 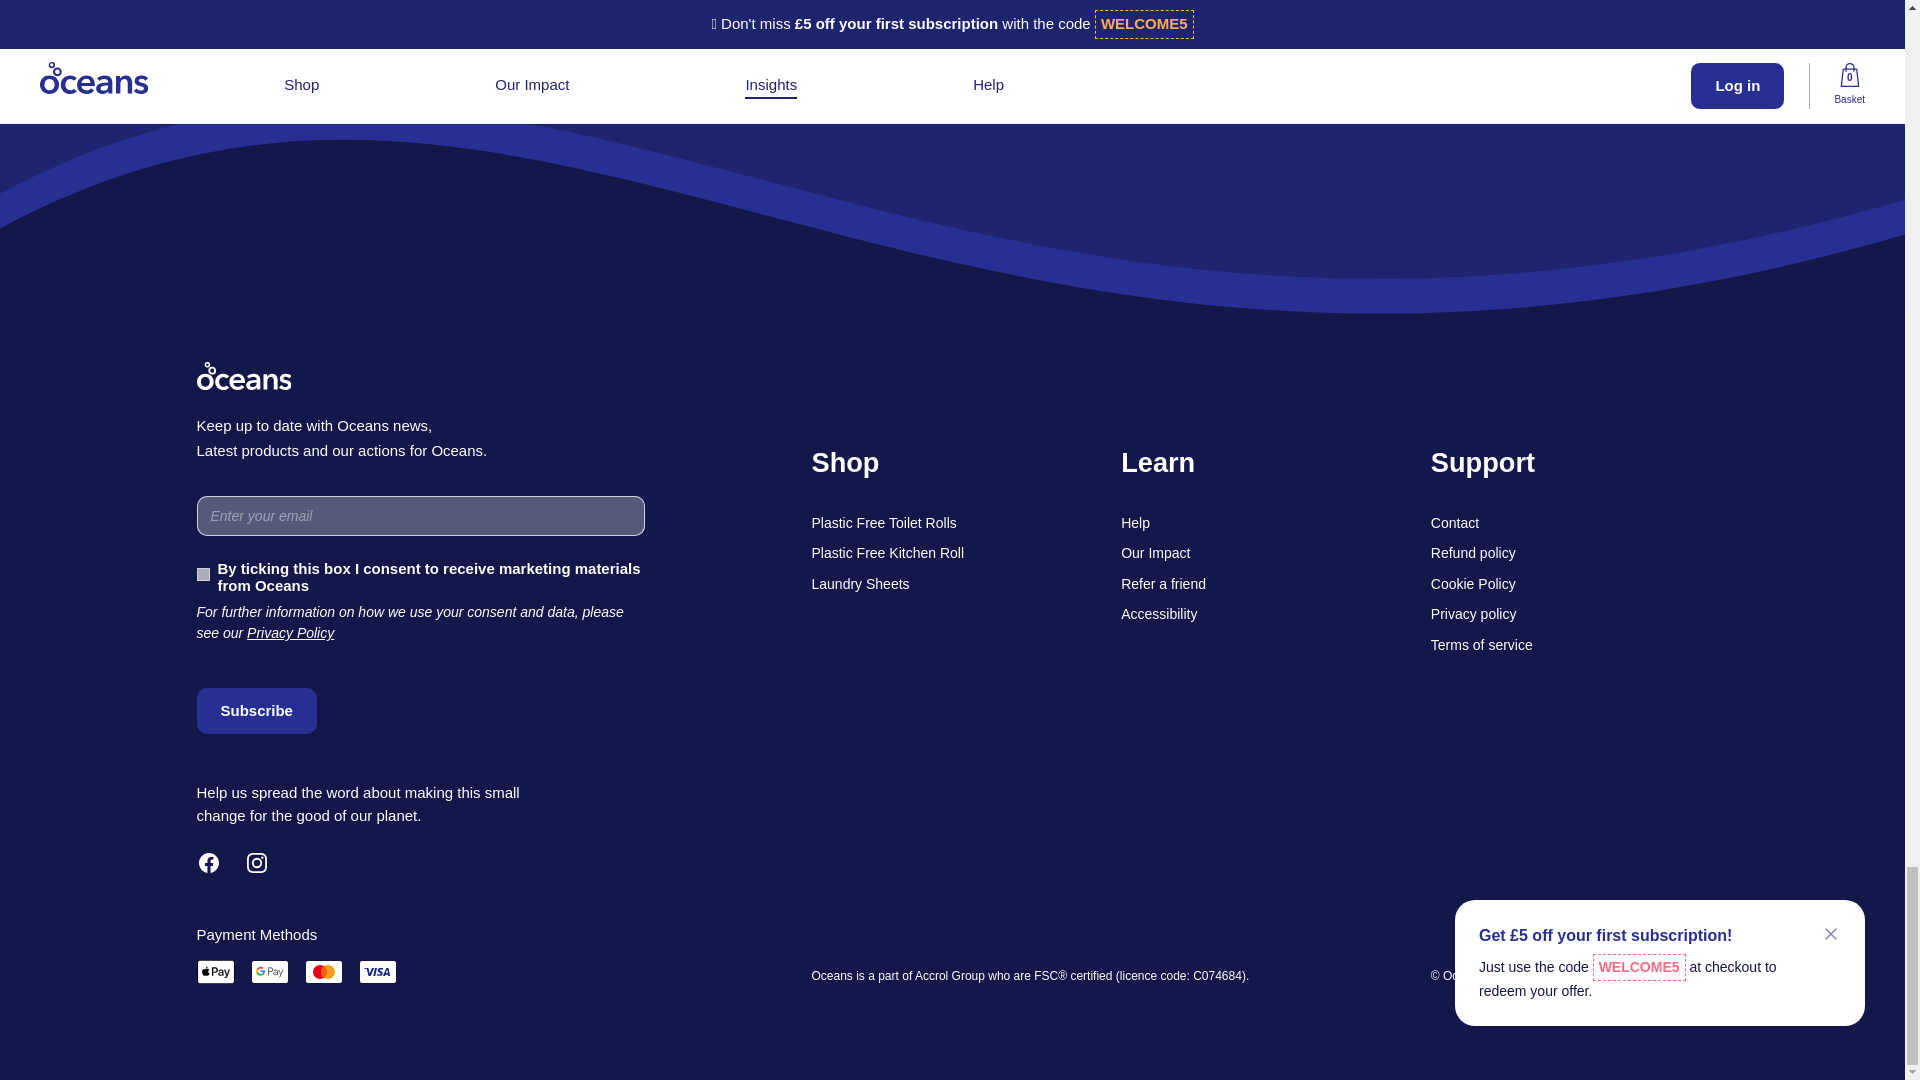 What do you see at coordinates (952, 30) in the screenshot?
I see `Refer a friend` at bounding box center [952, 30].